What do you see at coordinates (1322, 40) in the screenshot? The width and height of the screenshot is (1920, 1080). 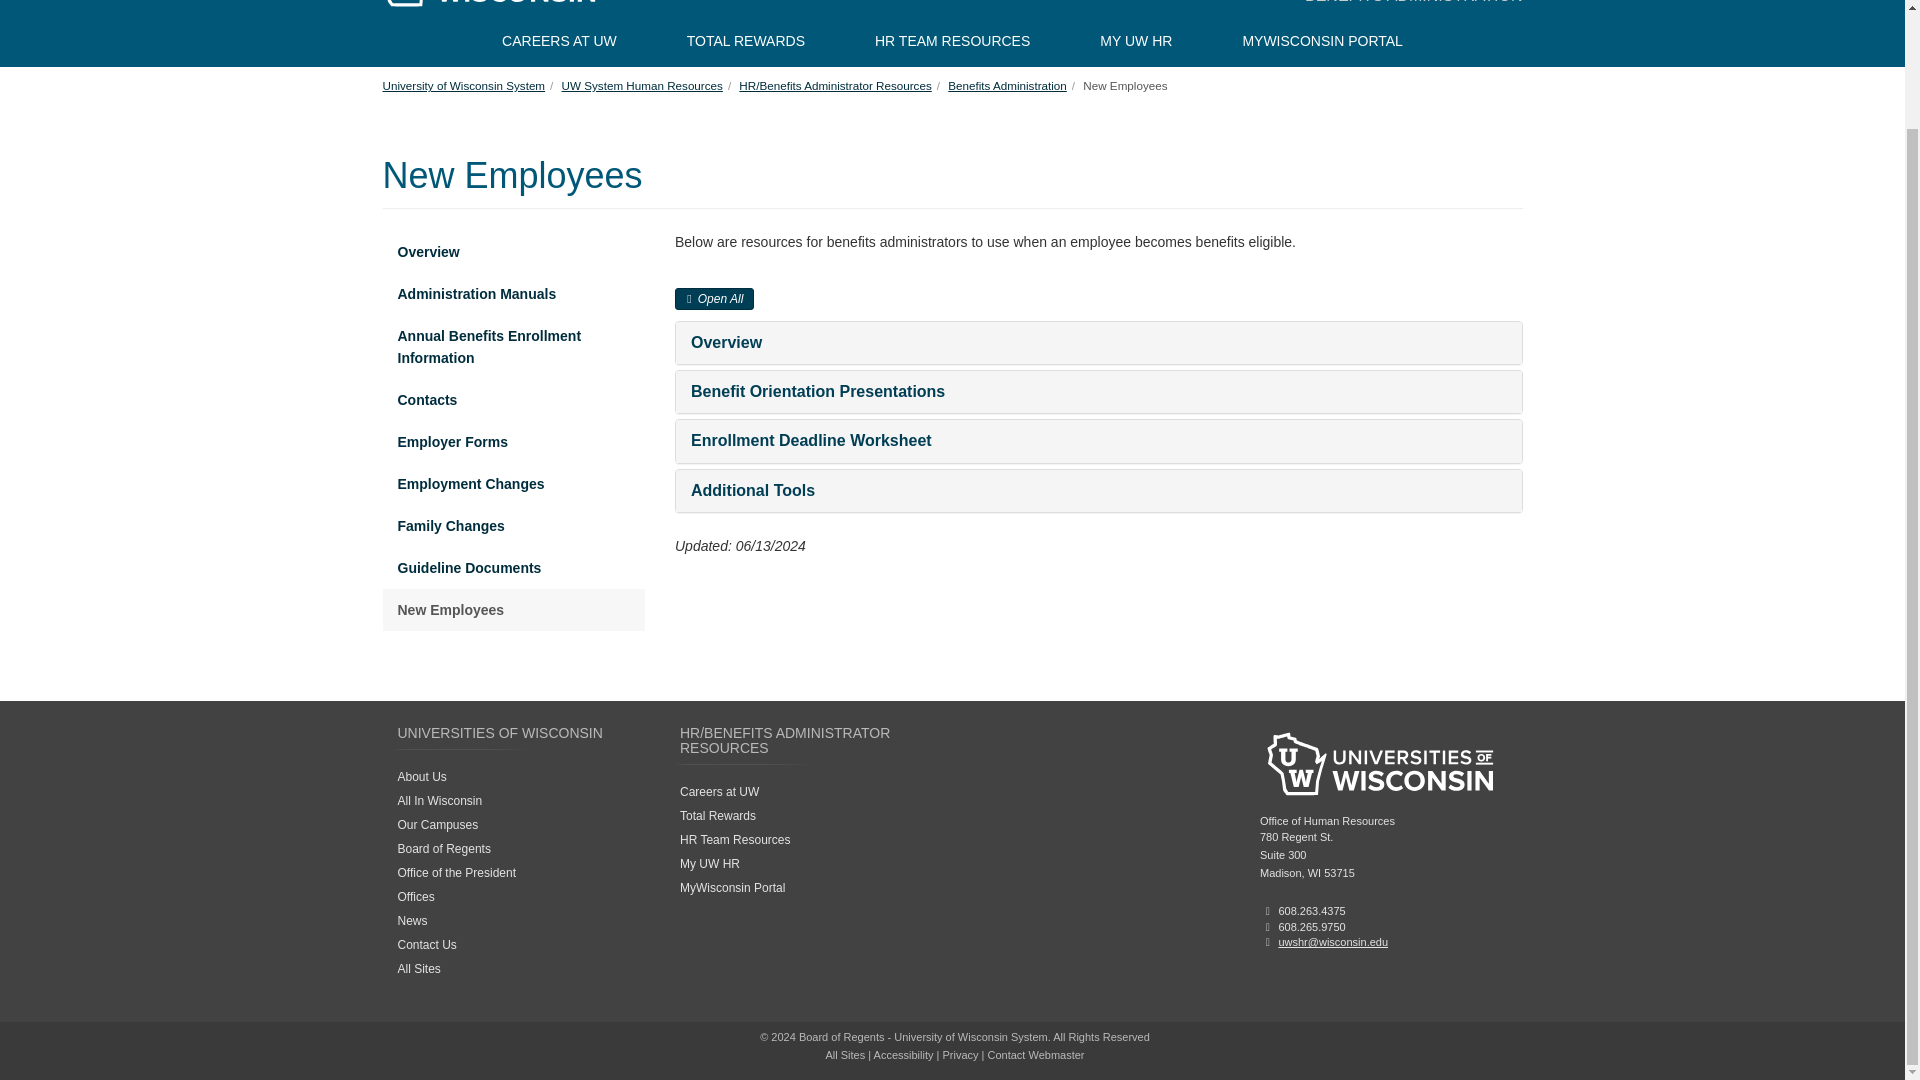 I see `MYWISCONSIN PORTAL` at bounding box center [1322, 40].